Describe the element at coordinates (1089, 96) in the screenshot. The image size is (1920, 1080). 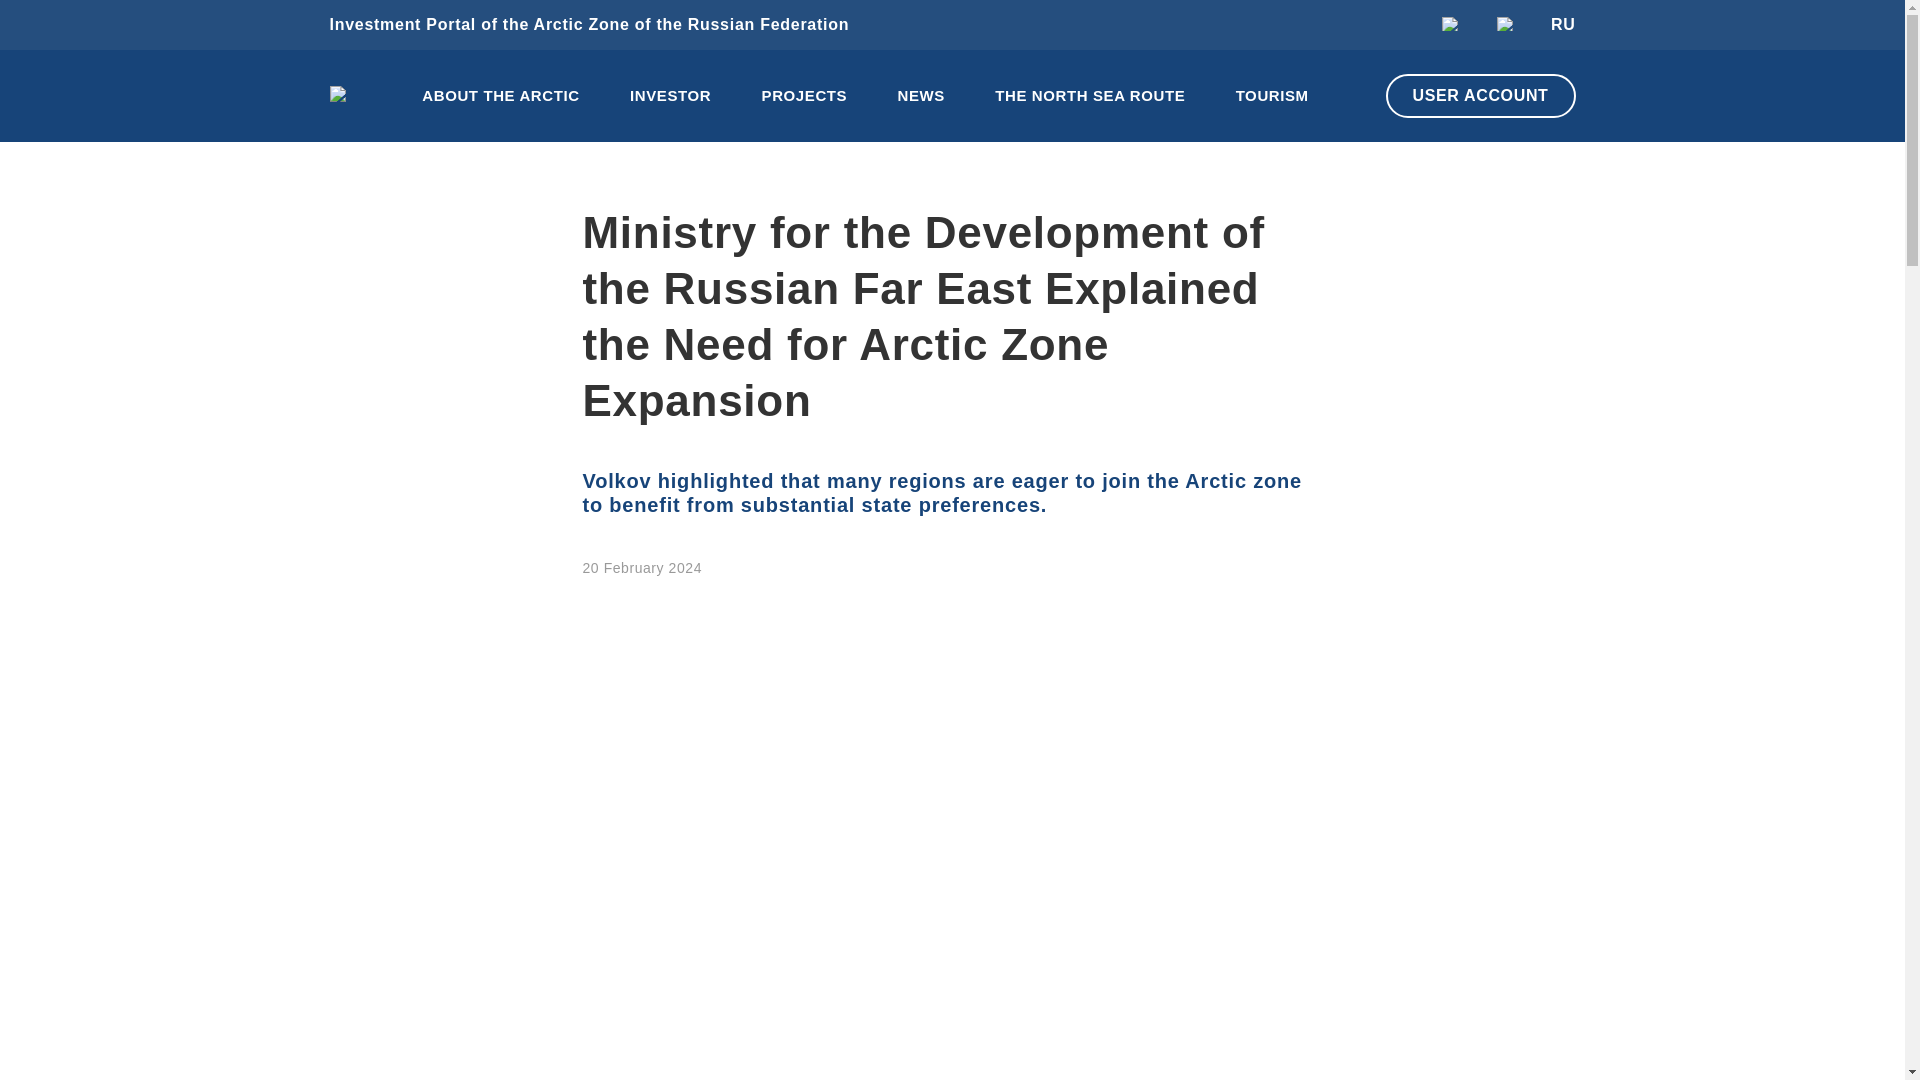
I see `THE NORTH SEA ROUTE` at that location.